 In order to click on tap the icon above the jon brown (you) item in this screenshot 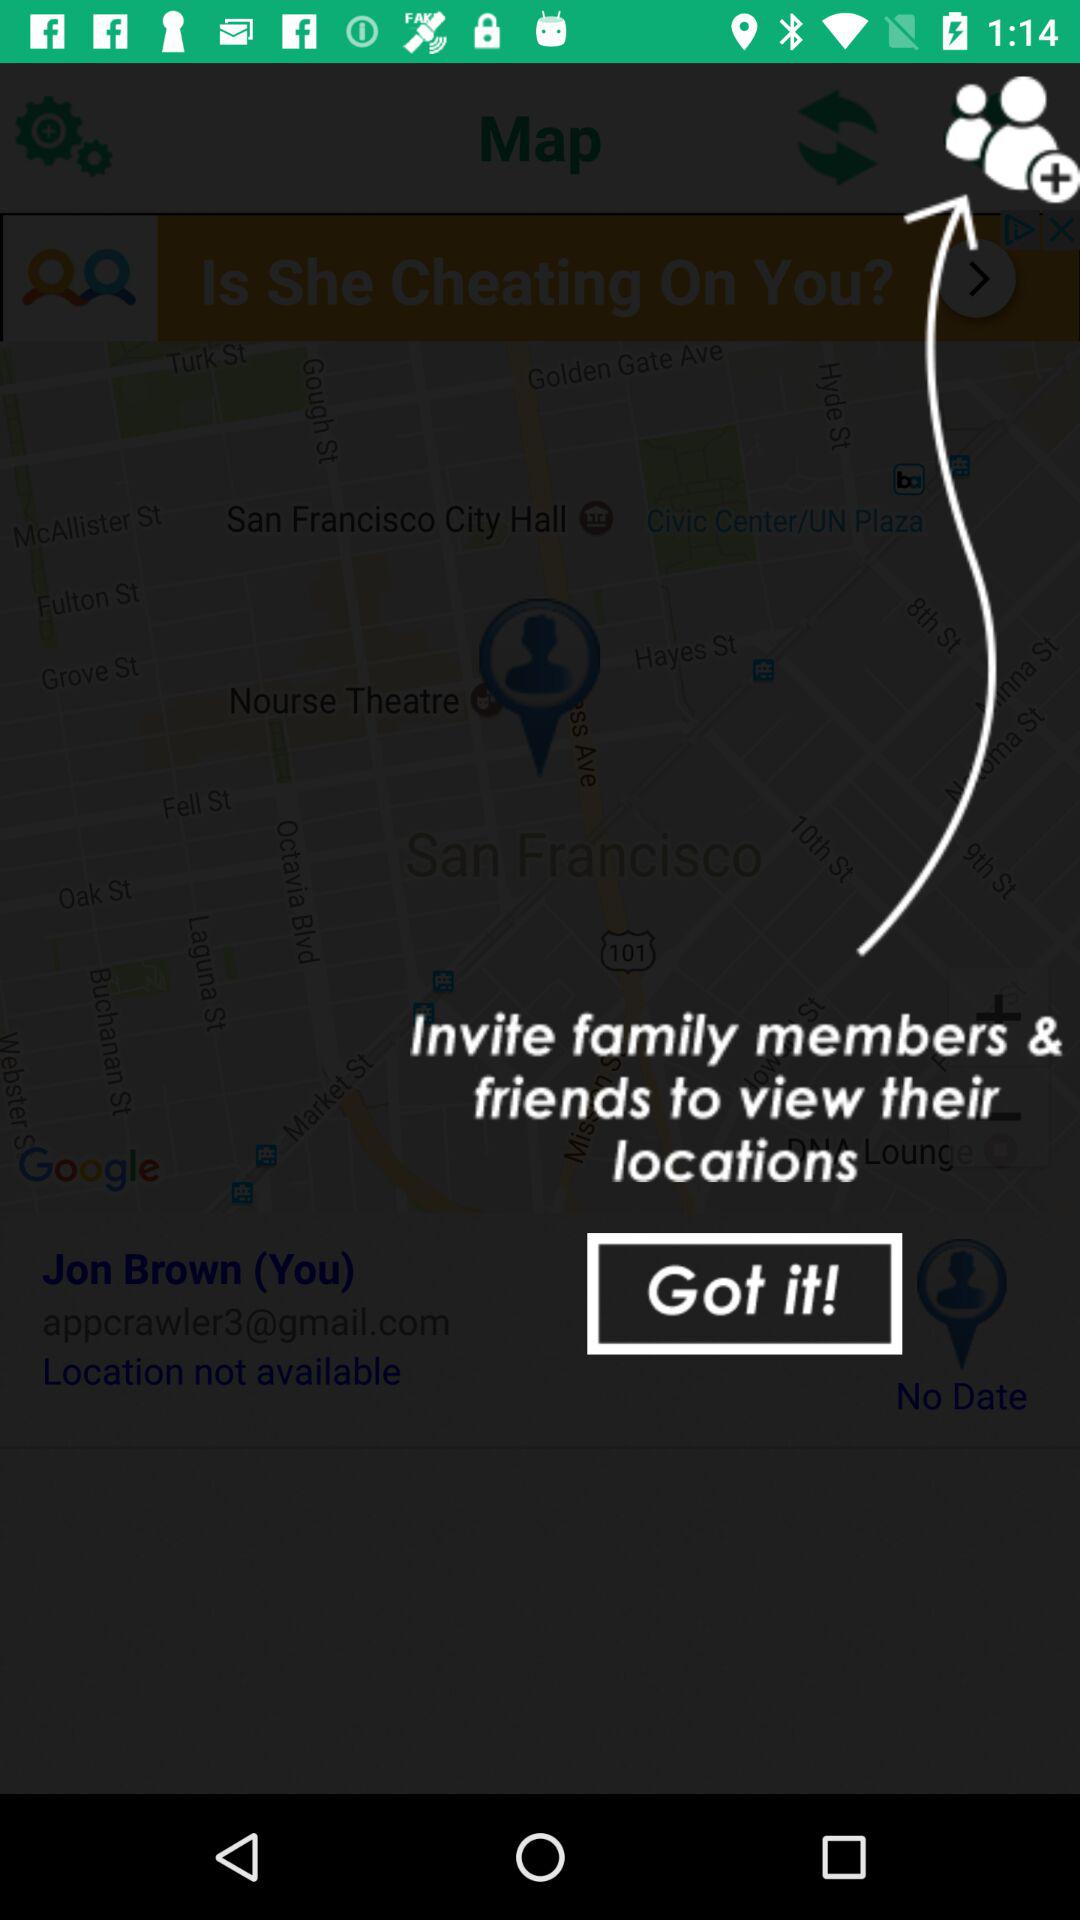, I will do `click(540, 776)`.